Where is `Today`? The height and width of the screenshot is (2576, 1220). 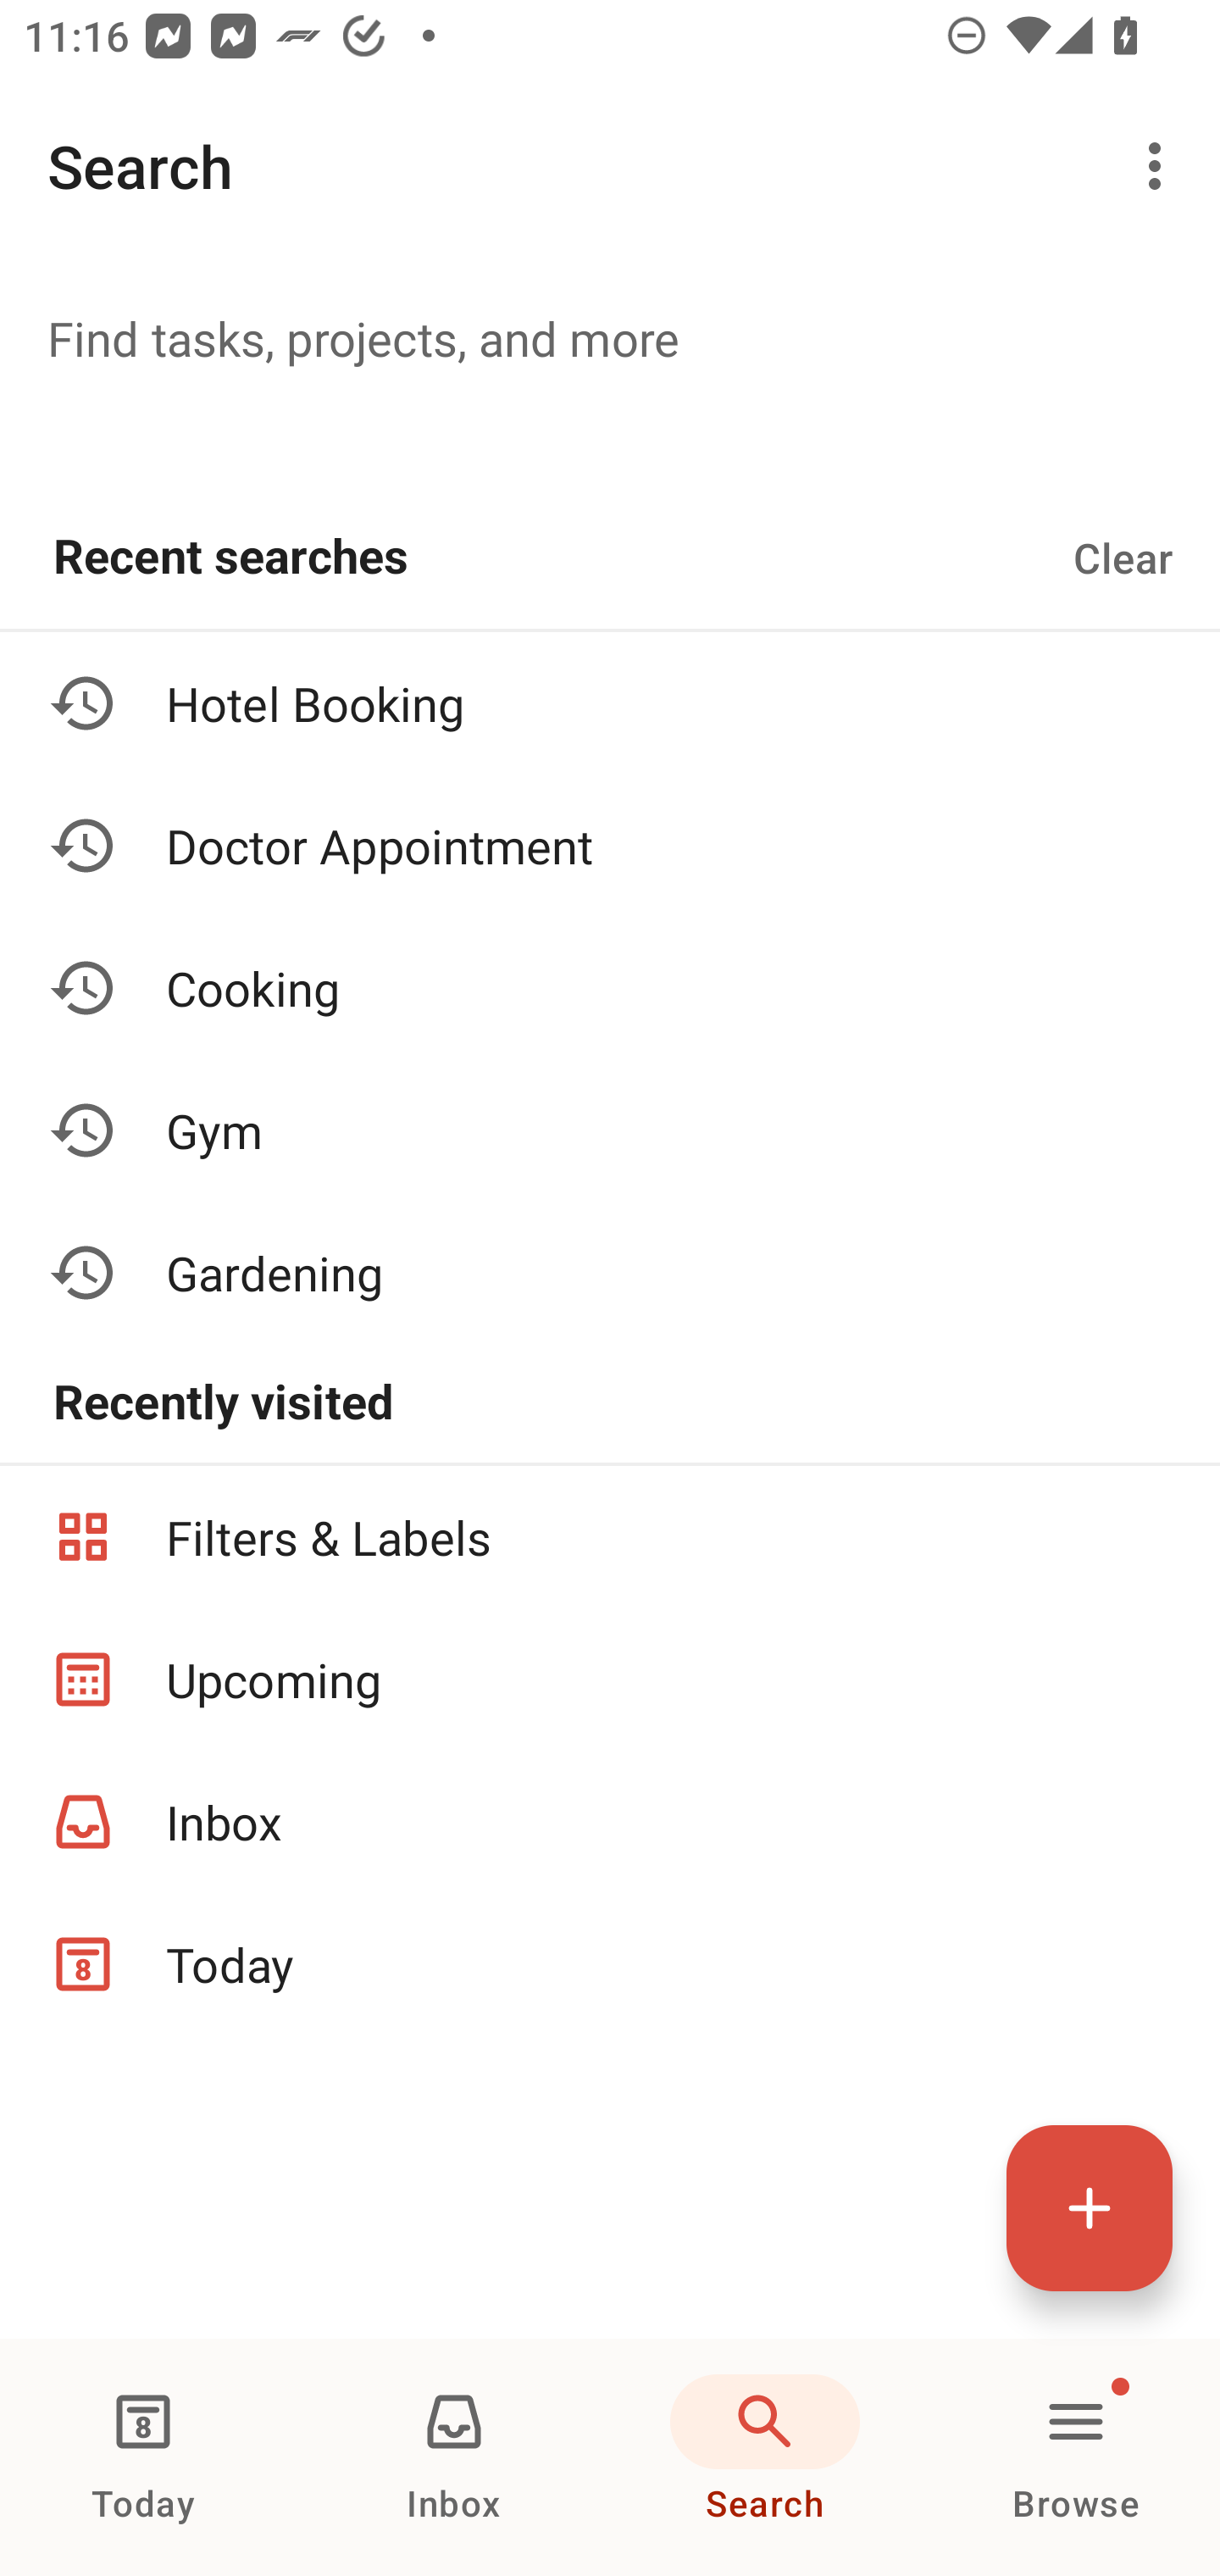
Today is located at coordinates (610, 1964).